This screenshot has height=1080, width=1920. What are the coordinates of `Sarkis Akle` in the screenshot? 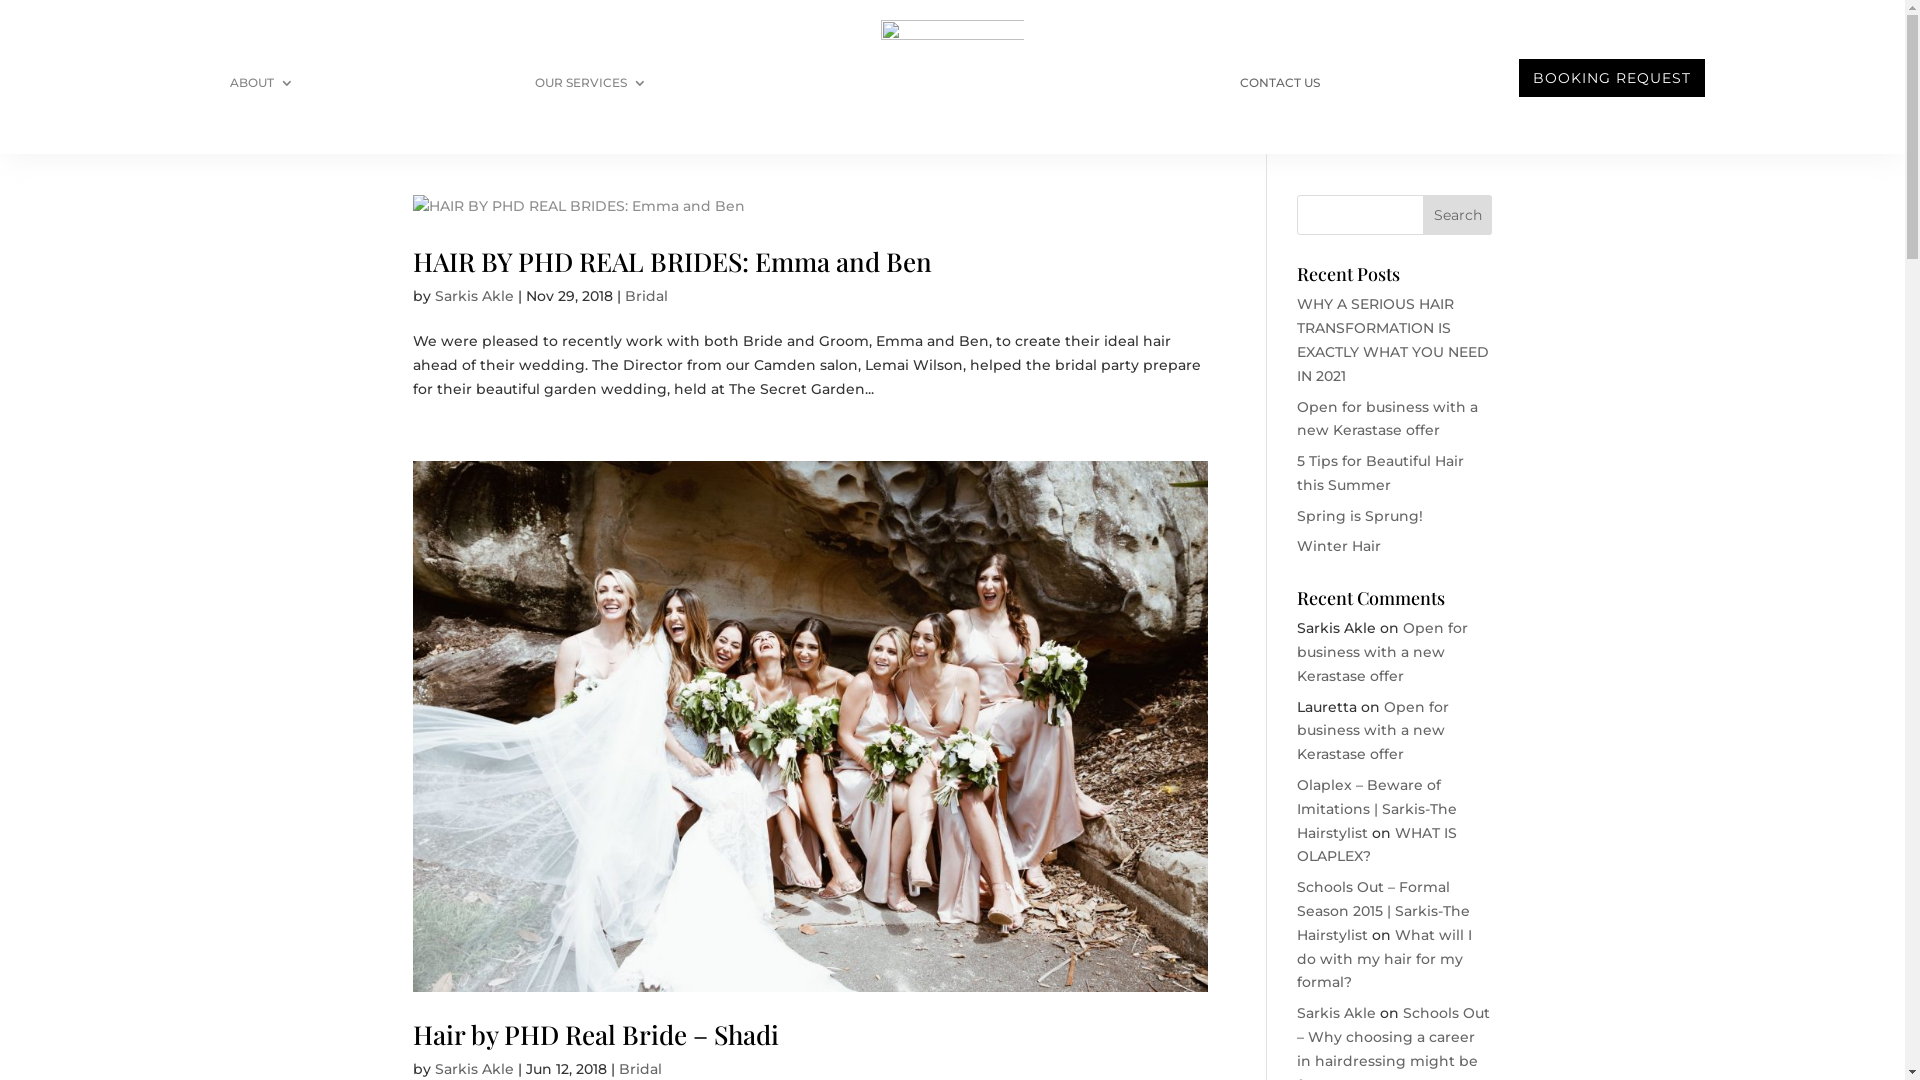 It's located at (1336, 1013).